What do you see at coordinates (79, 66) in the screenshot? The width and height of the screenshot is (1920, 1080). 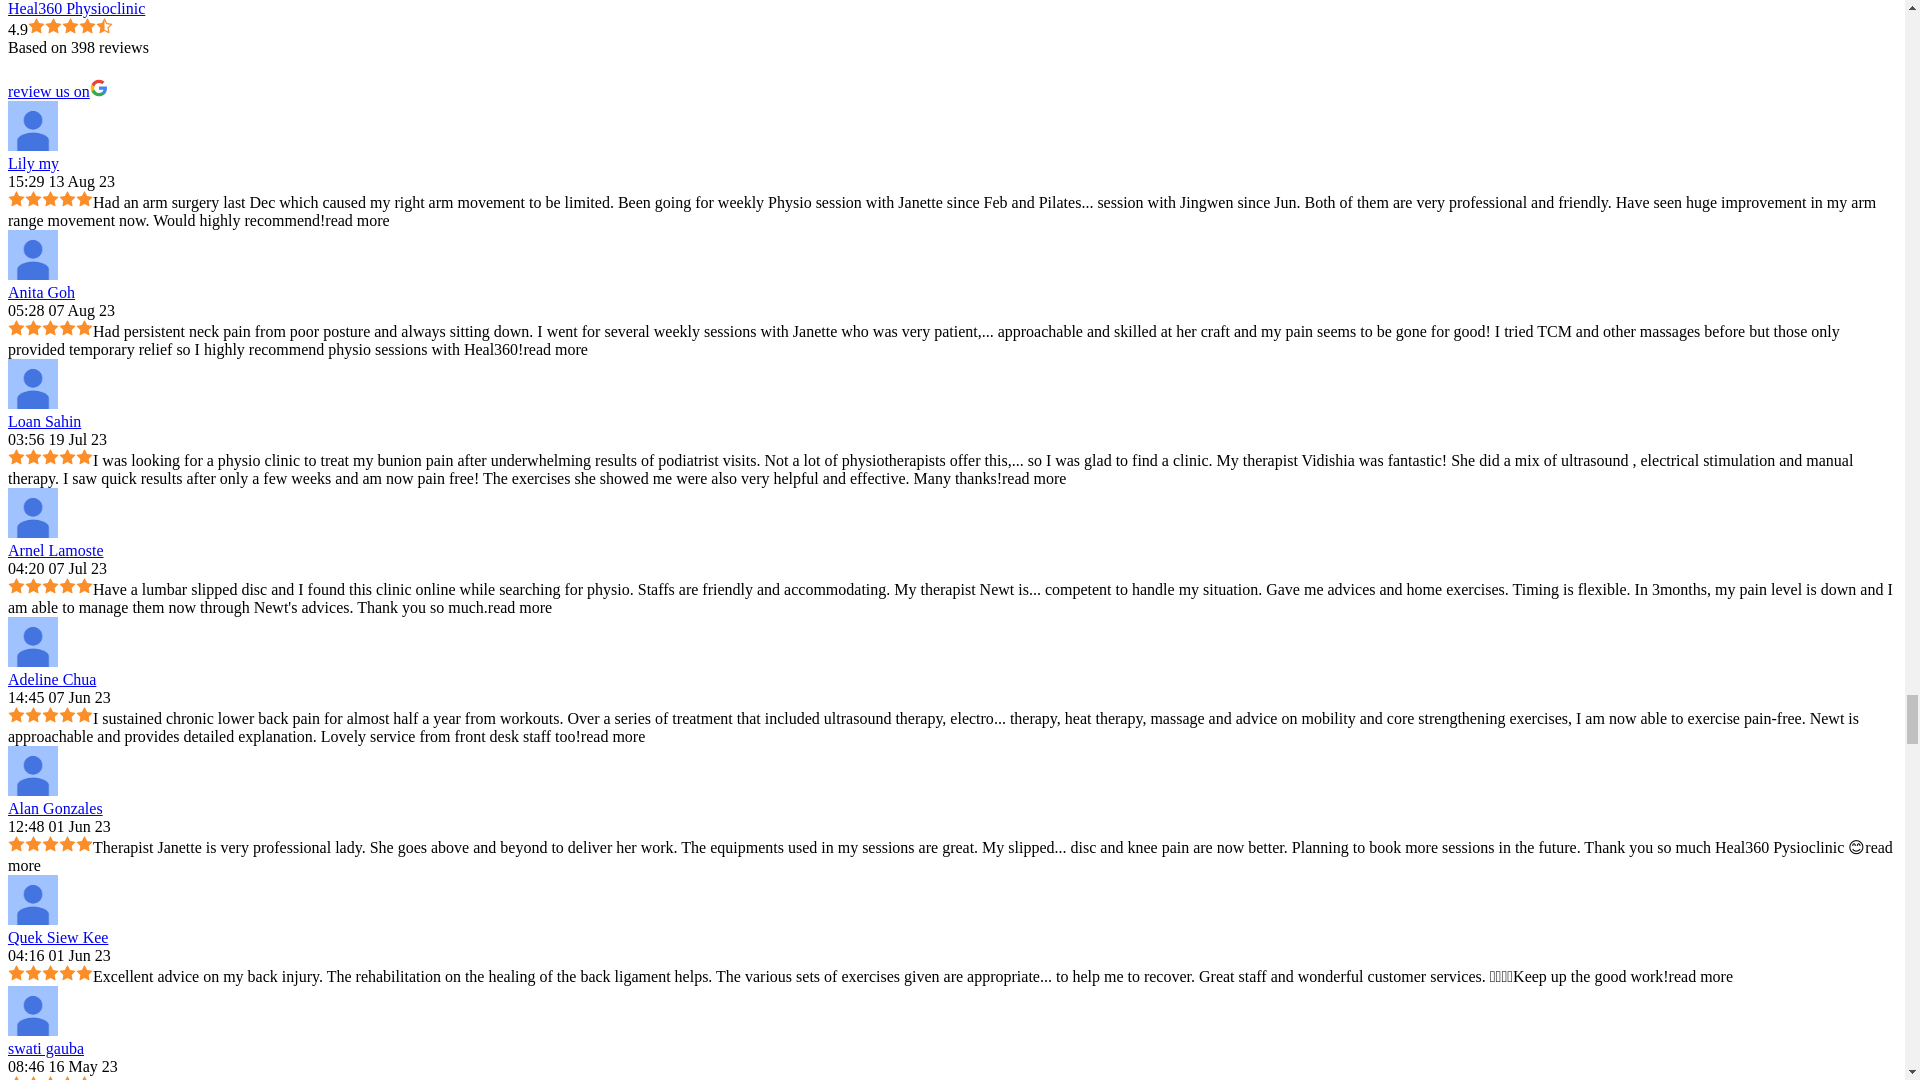 I see `powered by Google` at bounding box center [79, 66].